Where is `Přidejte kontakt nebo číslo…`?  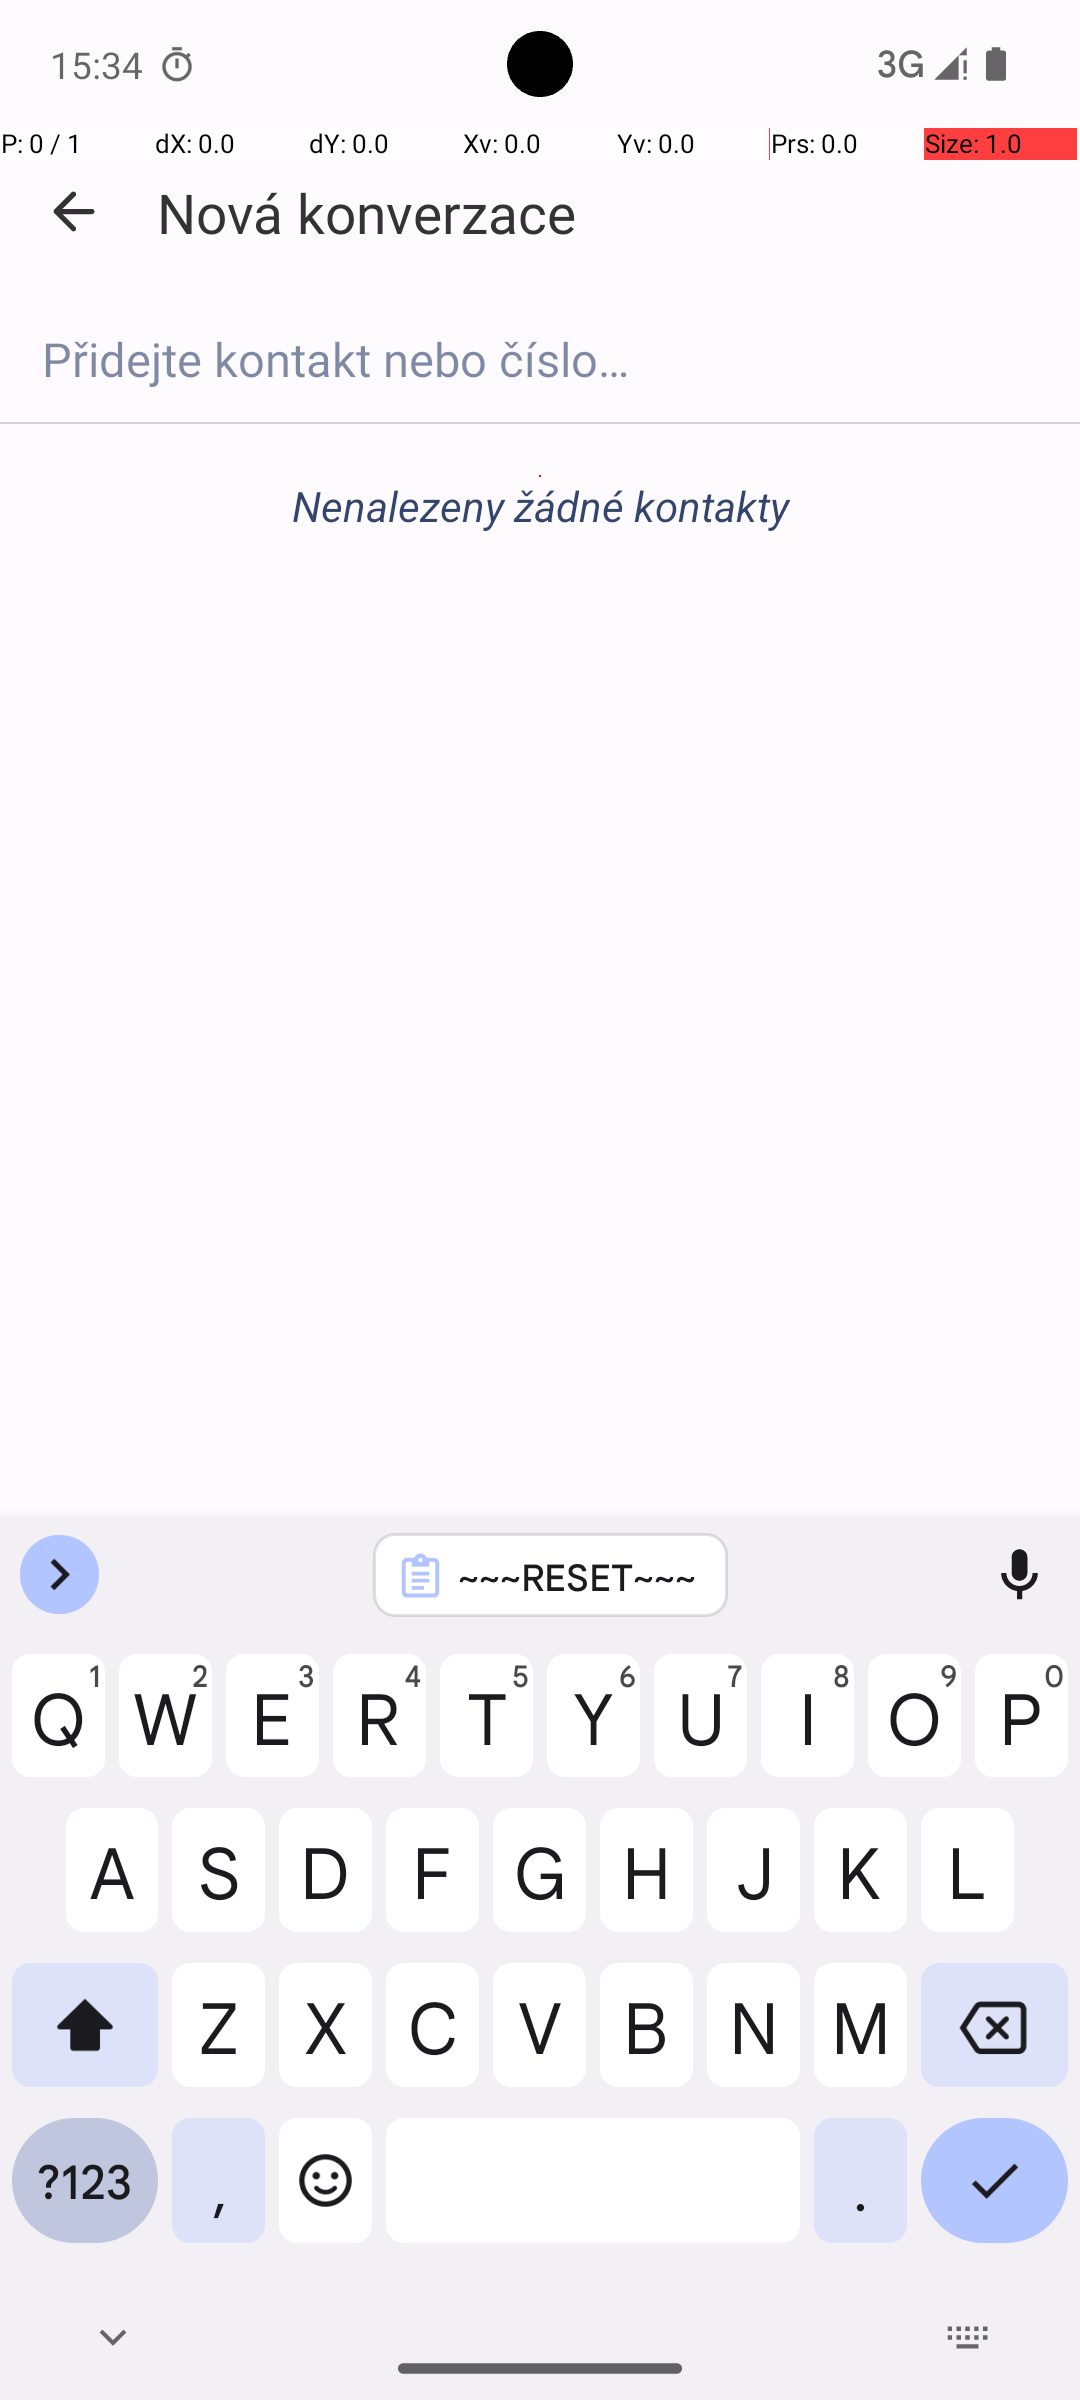
Přidejte kontakt nebo číslo… is located at coordinates (540, 359).